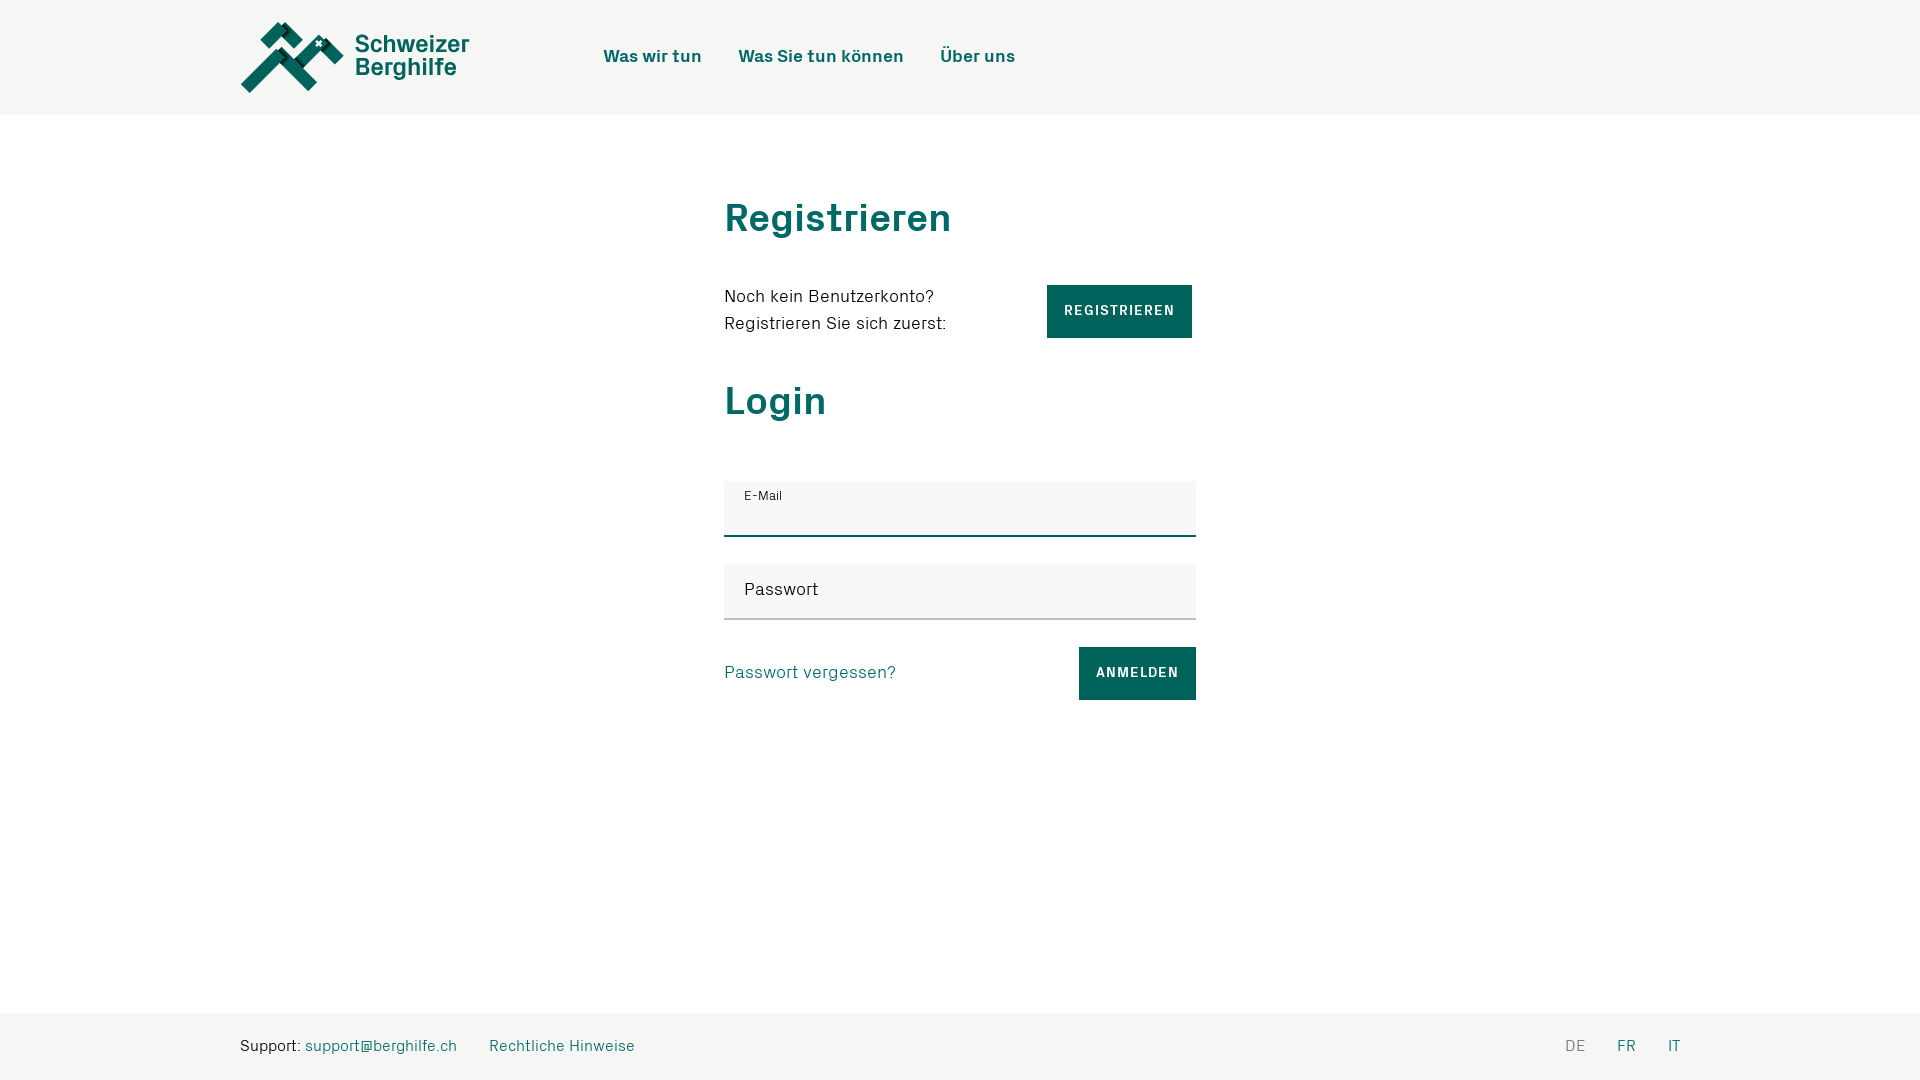 The image size is (1920, 1080). What do you see at coordinates (562, 1046) in the screenshot?
I see `Rechtliche Hinweise` at bounding box center [562, 1046].